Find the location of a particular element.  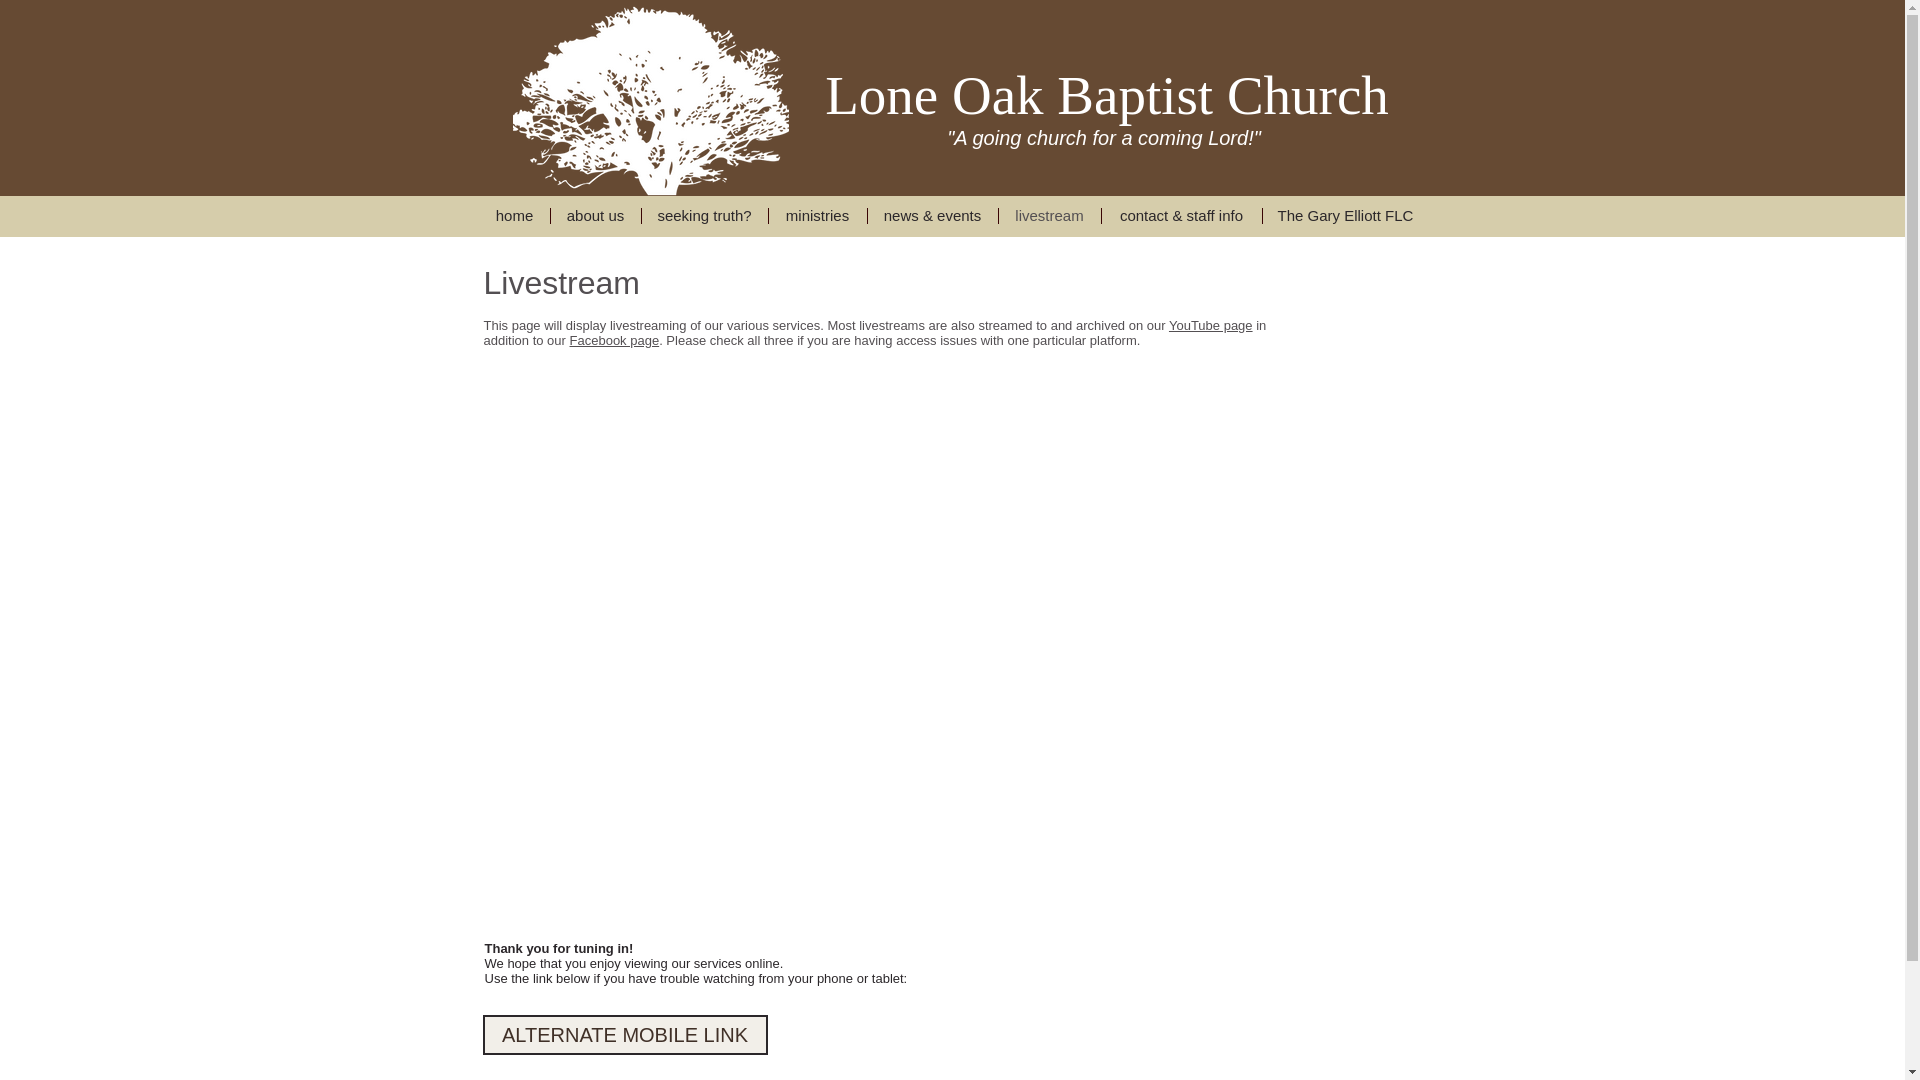

The Gary Elliott FLC is located at coordinates (1344, 216).